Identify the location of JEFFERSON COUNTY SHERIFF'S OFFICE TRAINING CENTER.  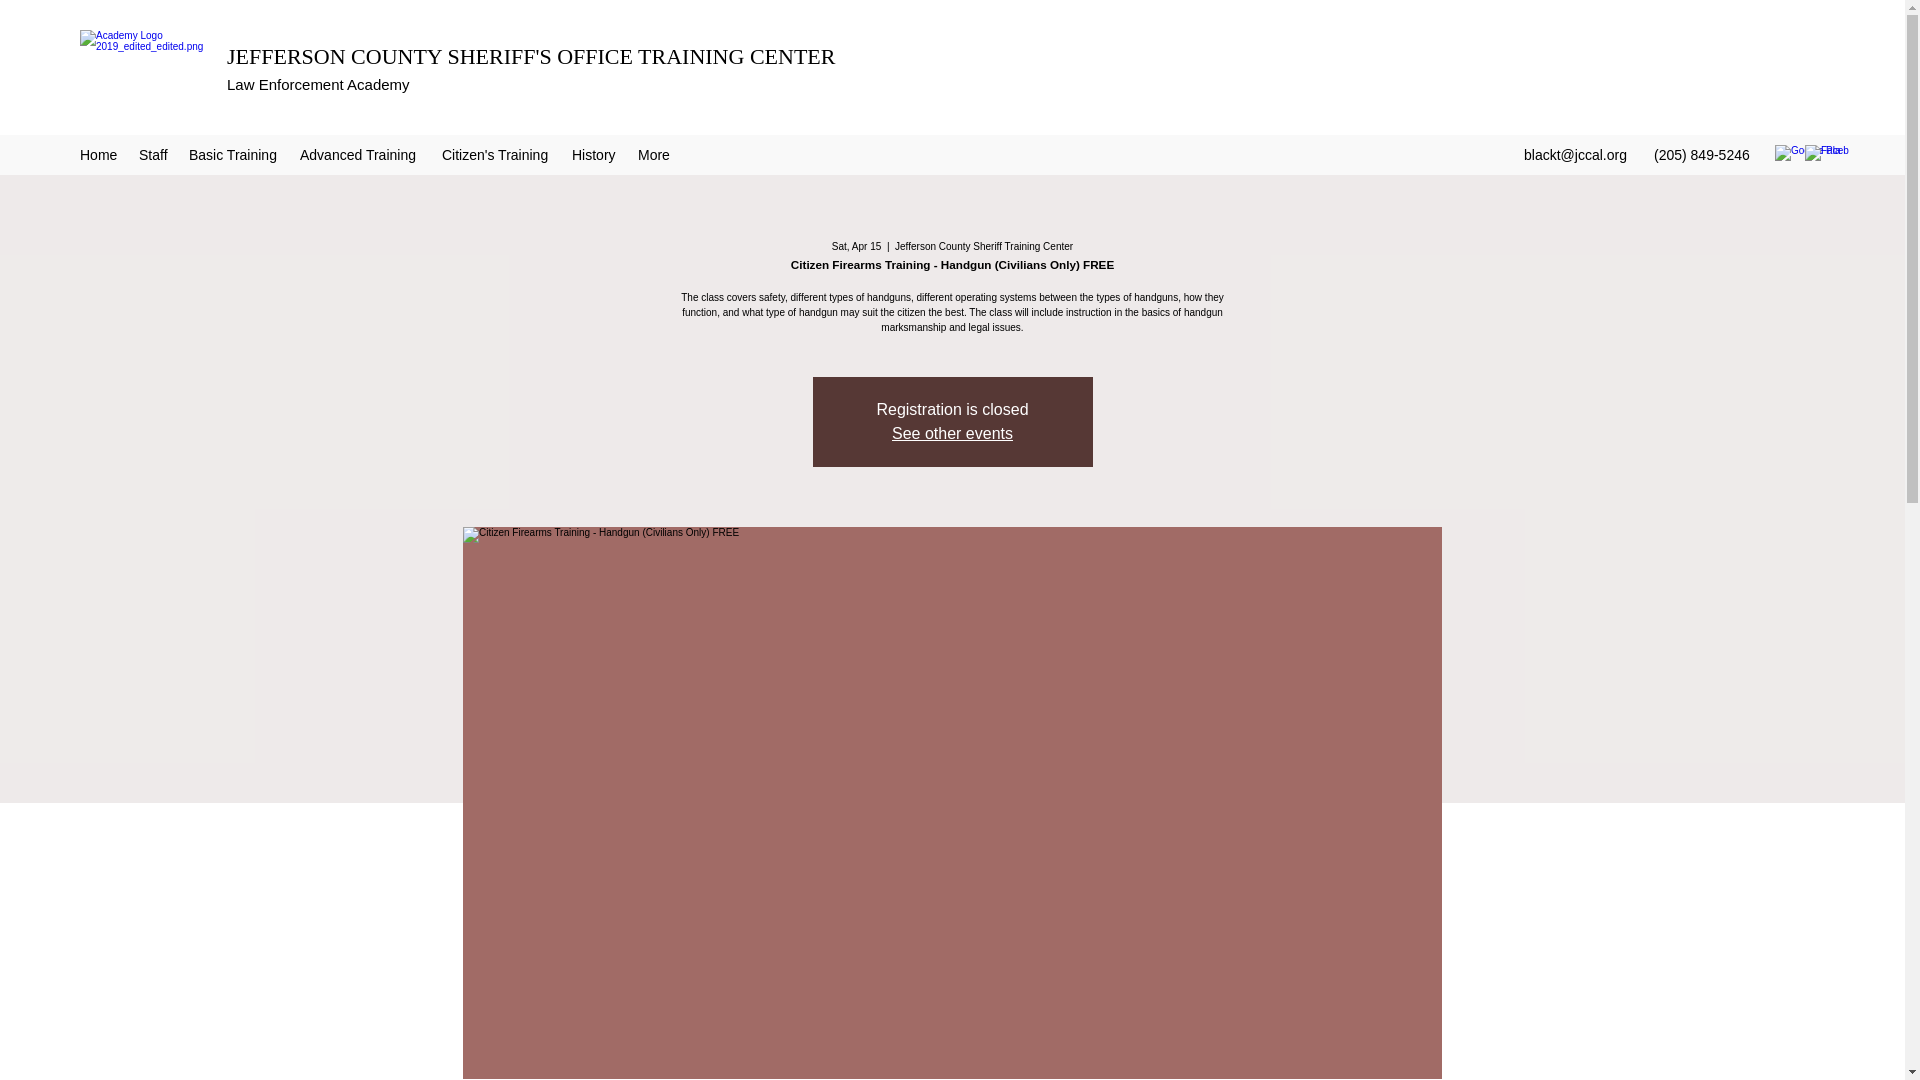
(530, 56).